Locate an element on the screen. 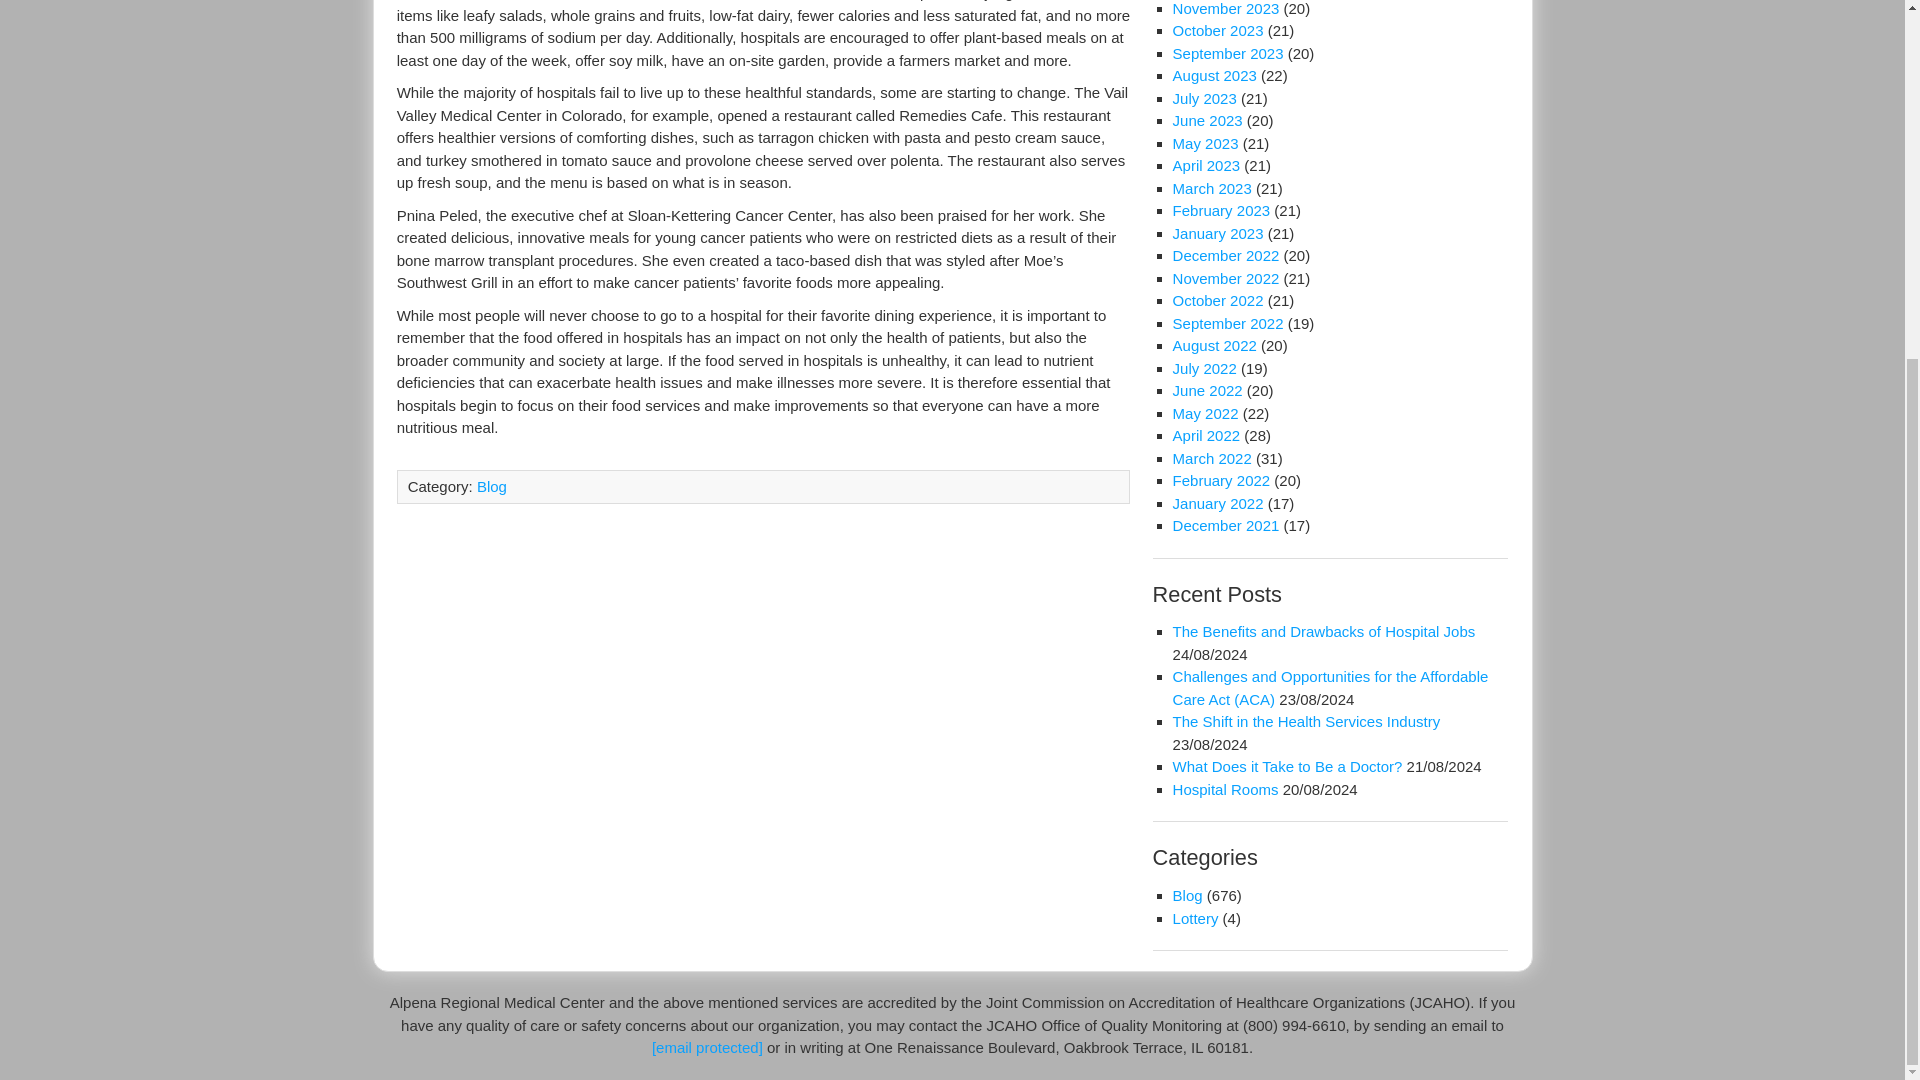 The height and width of the screenshot is (1080, 1920). September 2023 is located at coordinates (1228, 53).